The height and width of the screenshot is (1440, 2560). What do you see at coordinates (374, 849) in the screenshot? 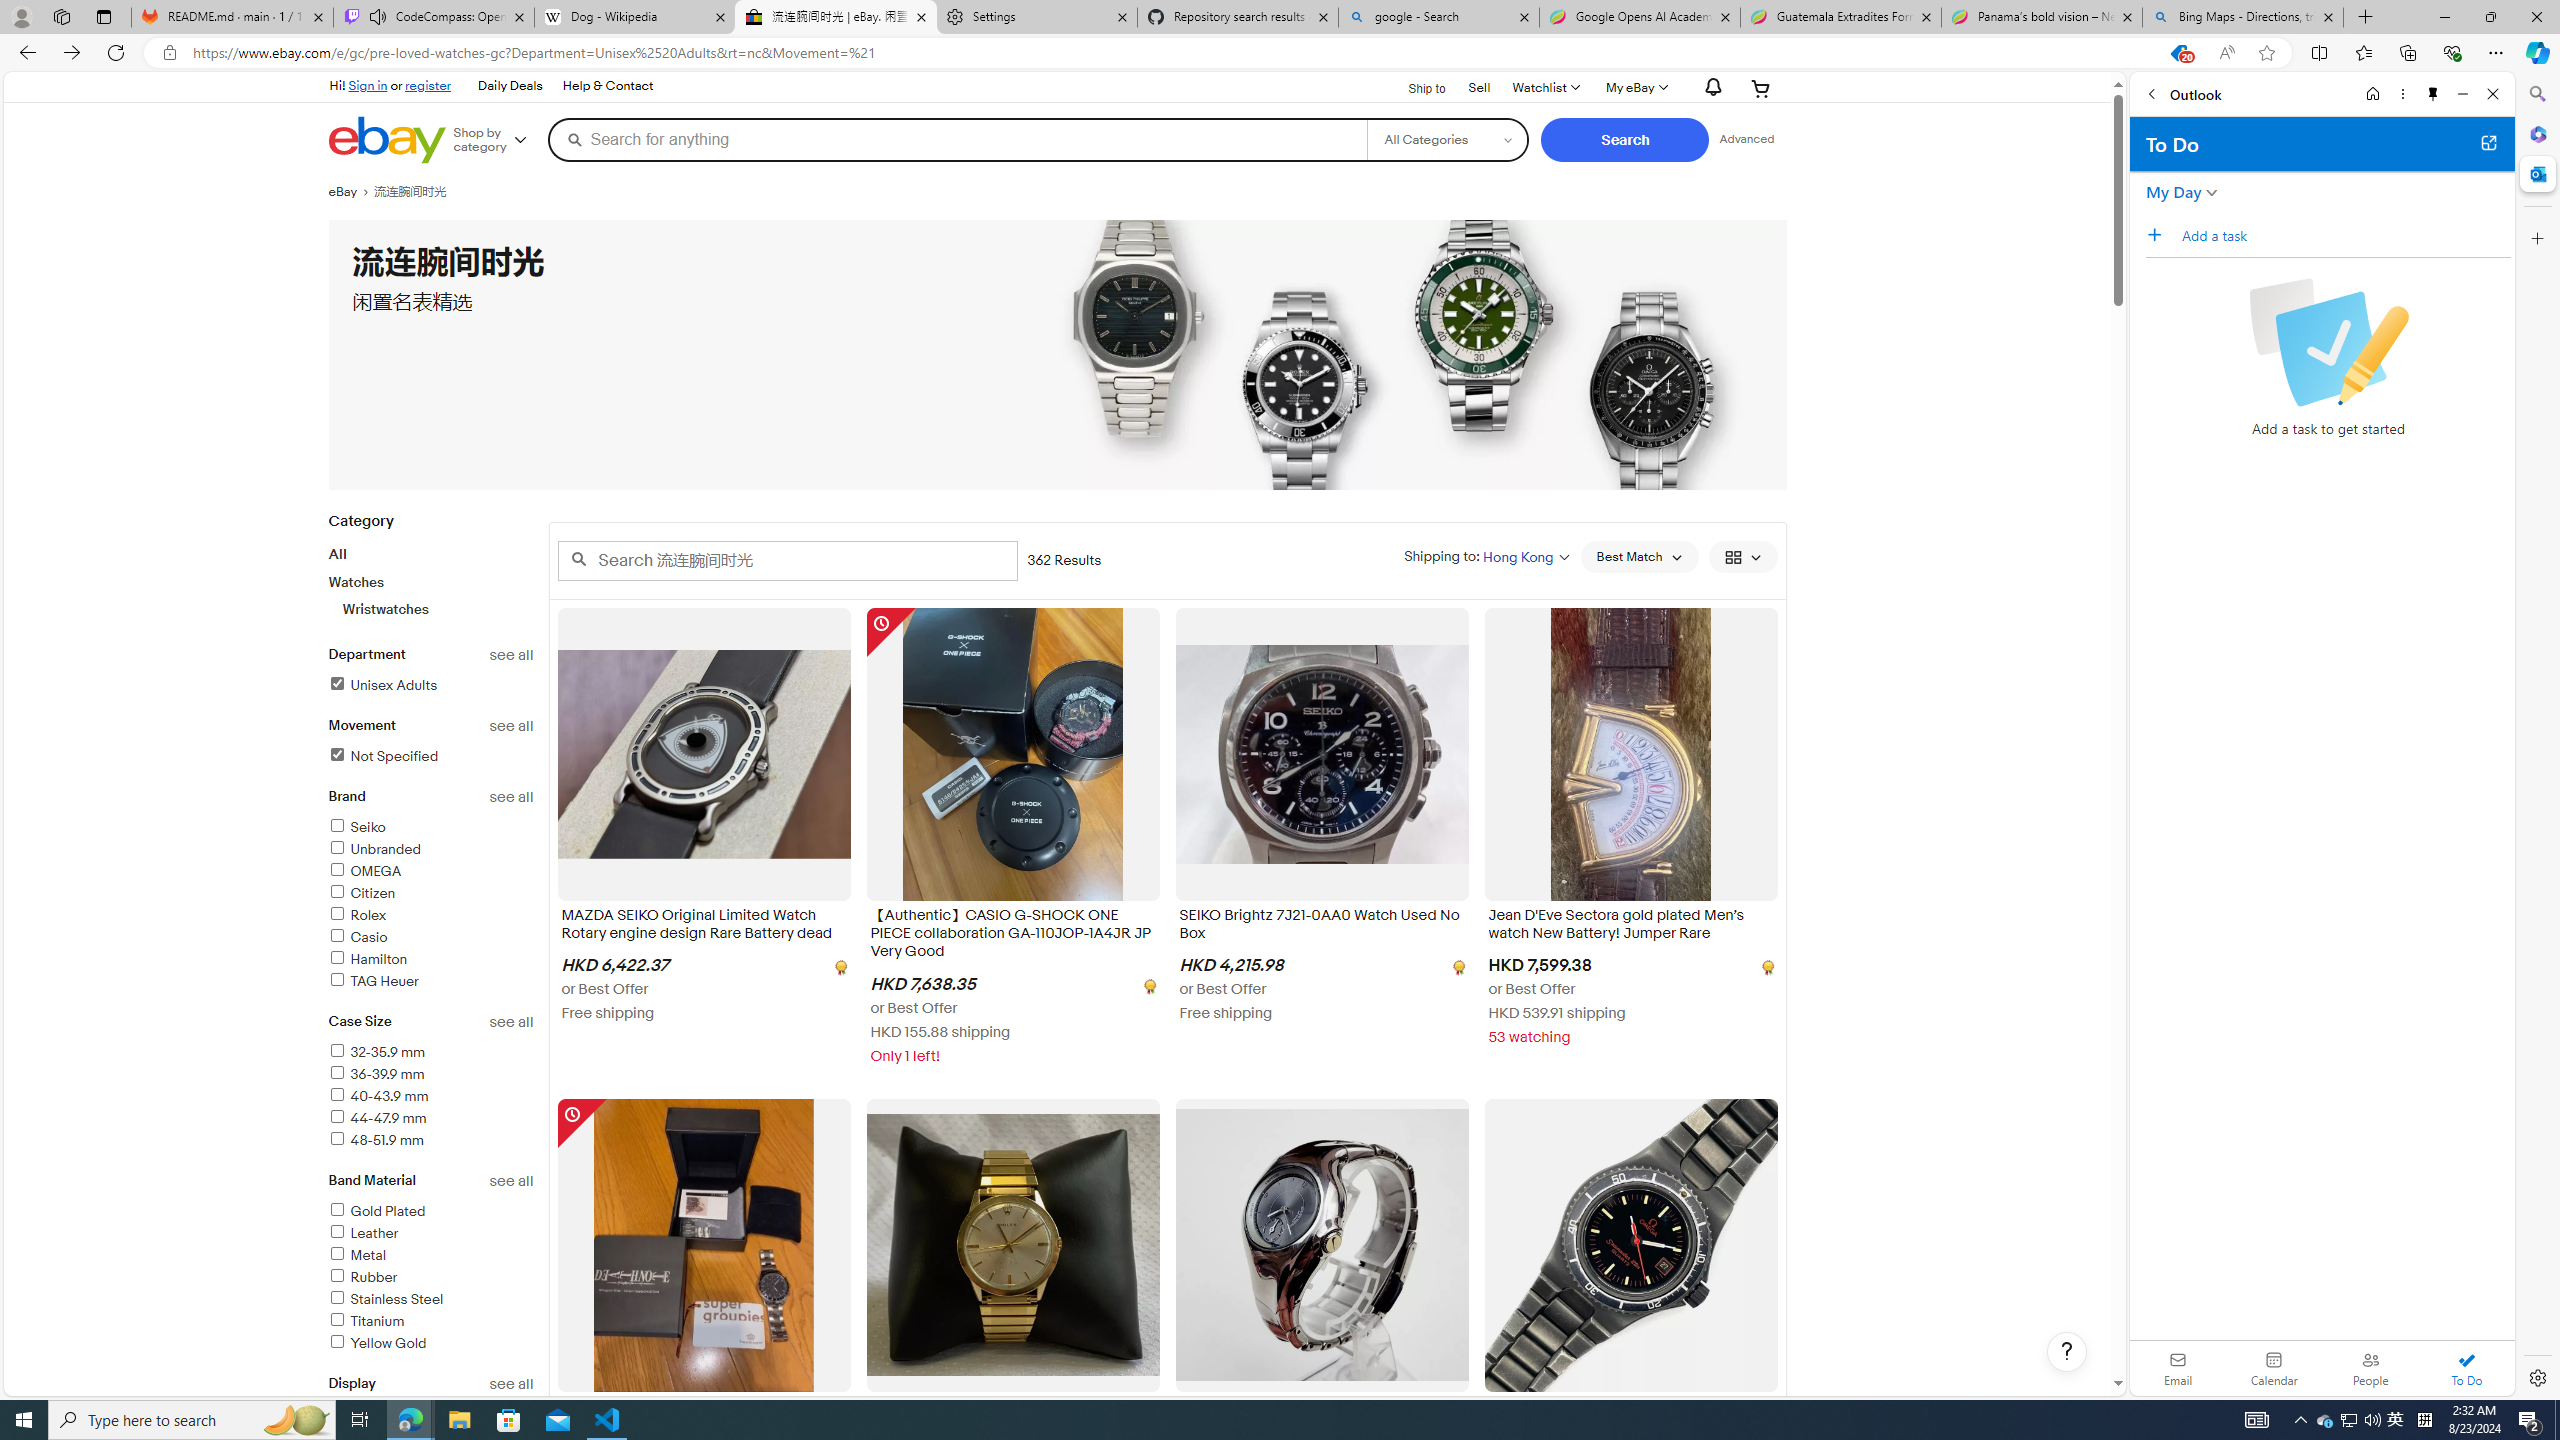
I see `Unbranded` at bounding box center [374, 849].